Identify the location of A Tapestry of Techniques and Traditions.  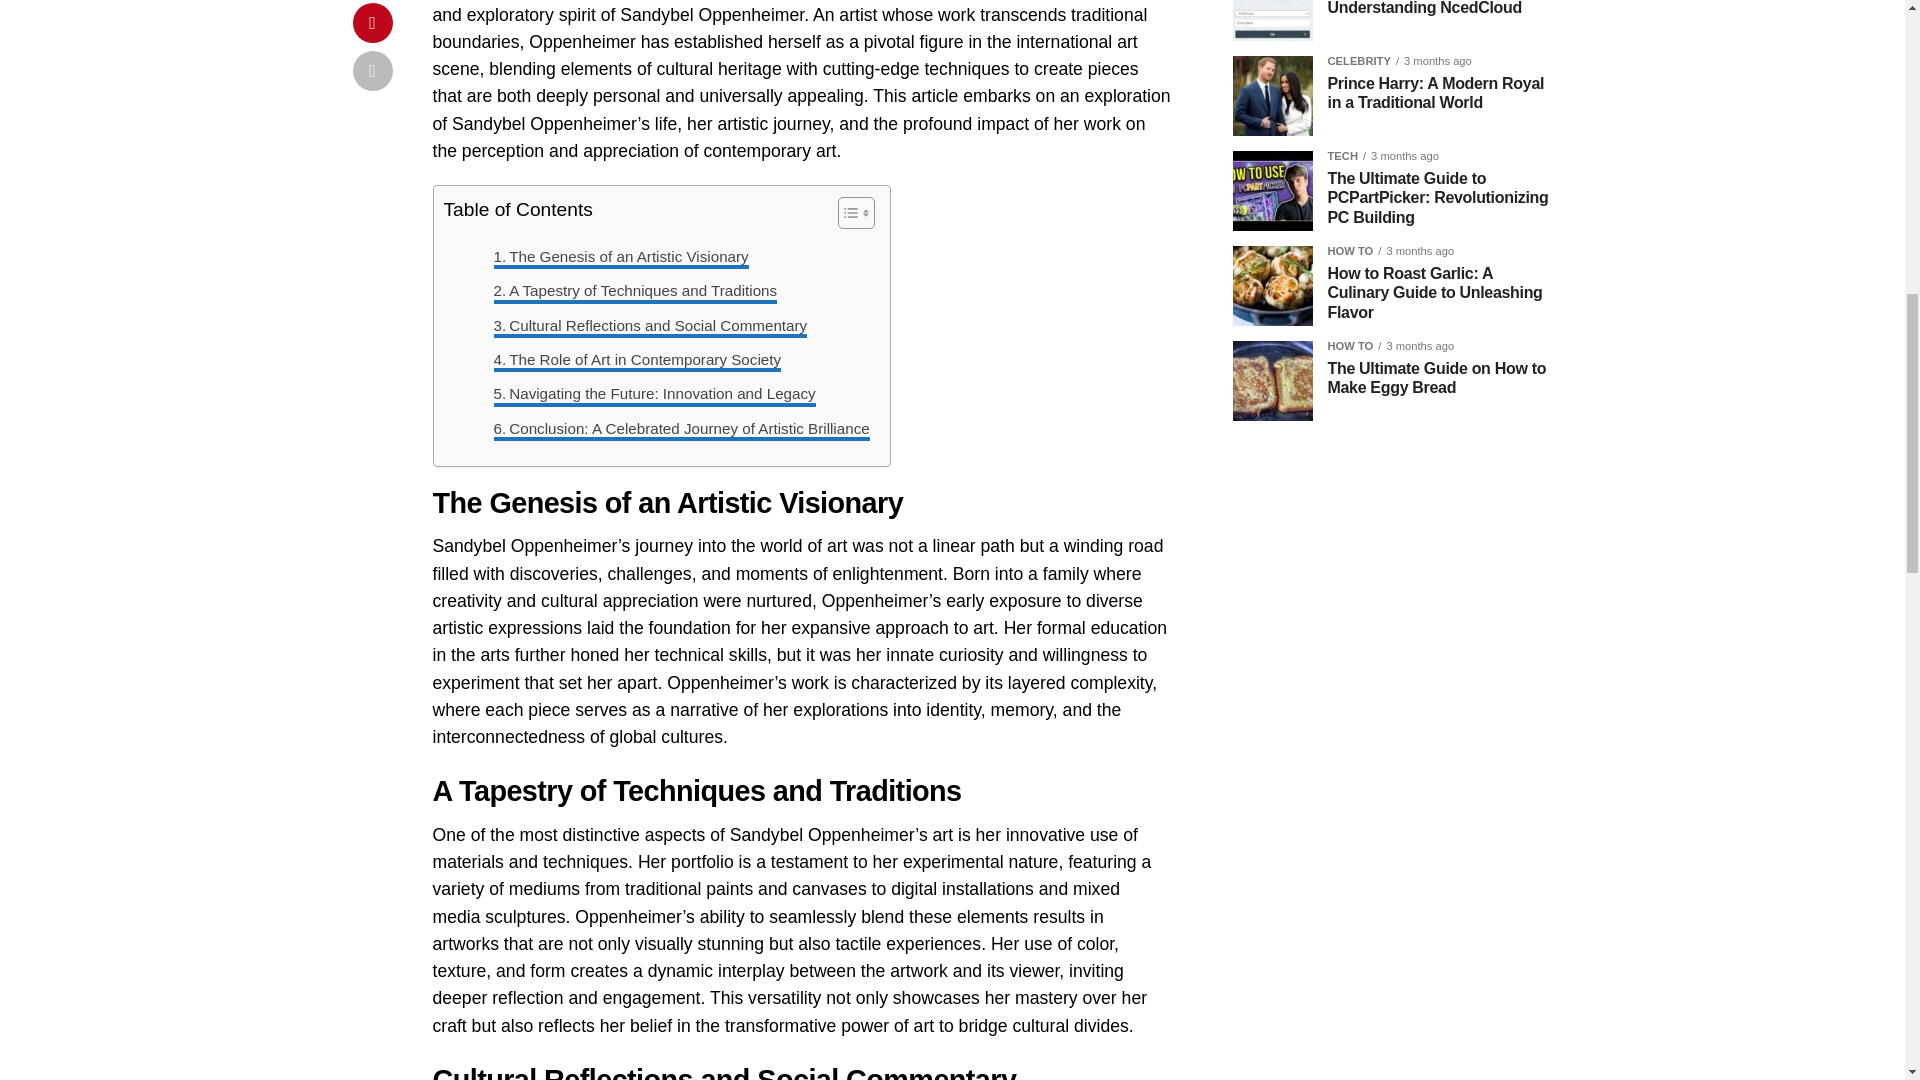
(635, 290).